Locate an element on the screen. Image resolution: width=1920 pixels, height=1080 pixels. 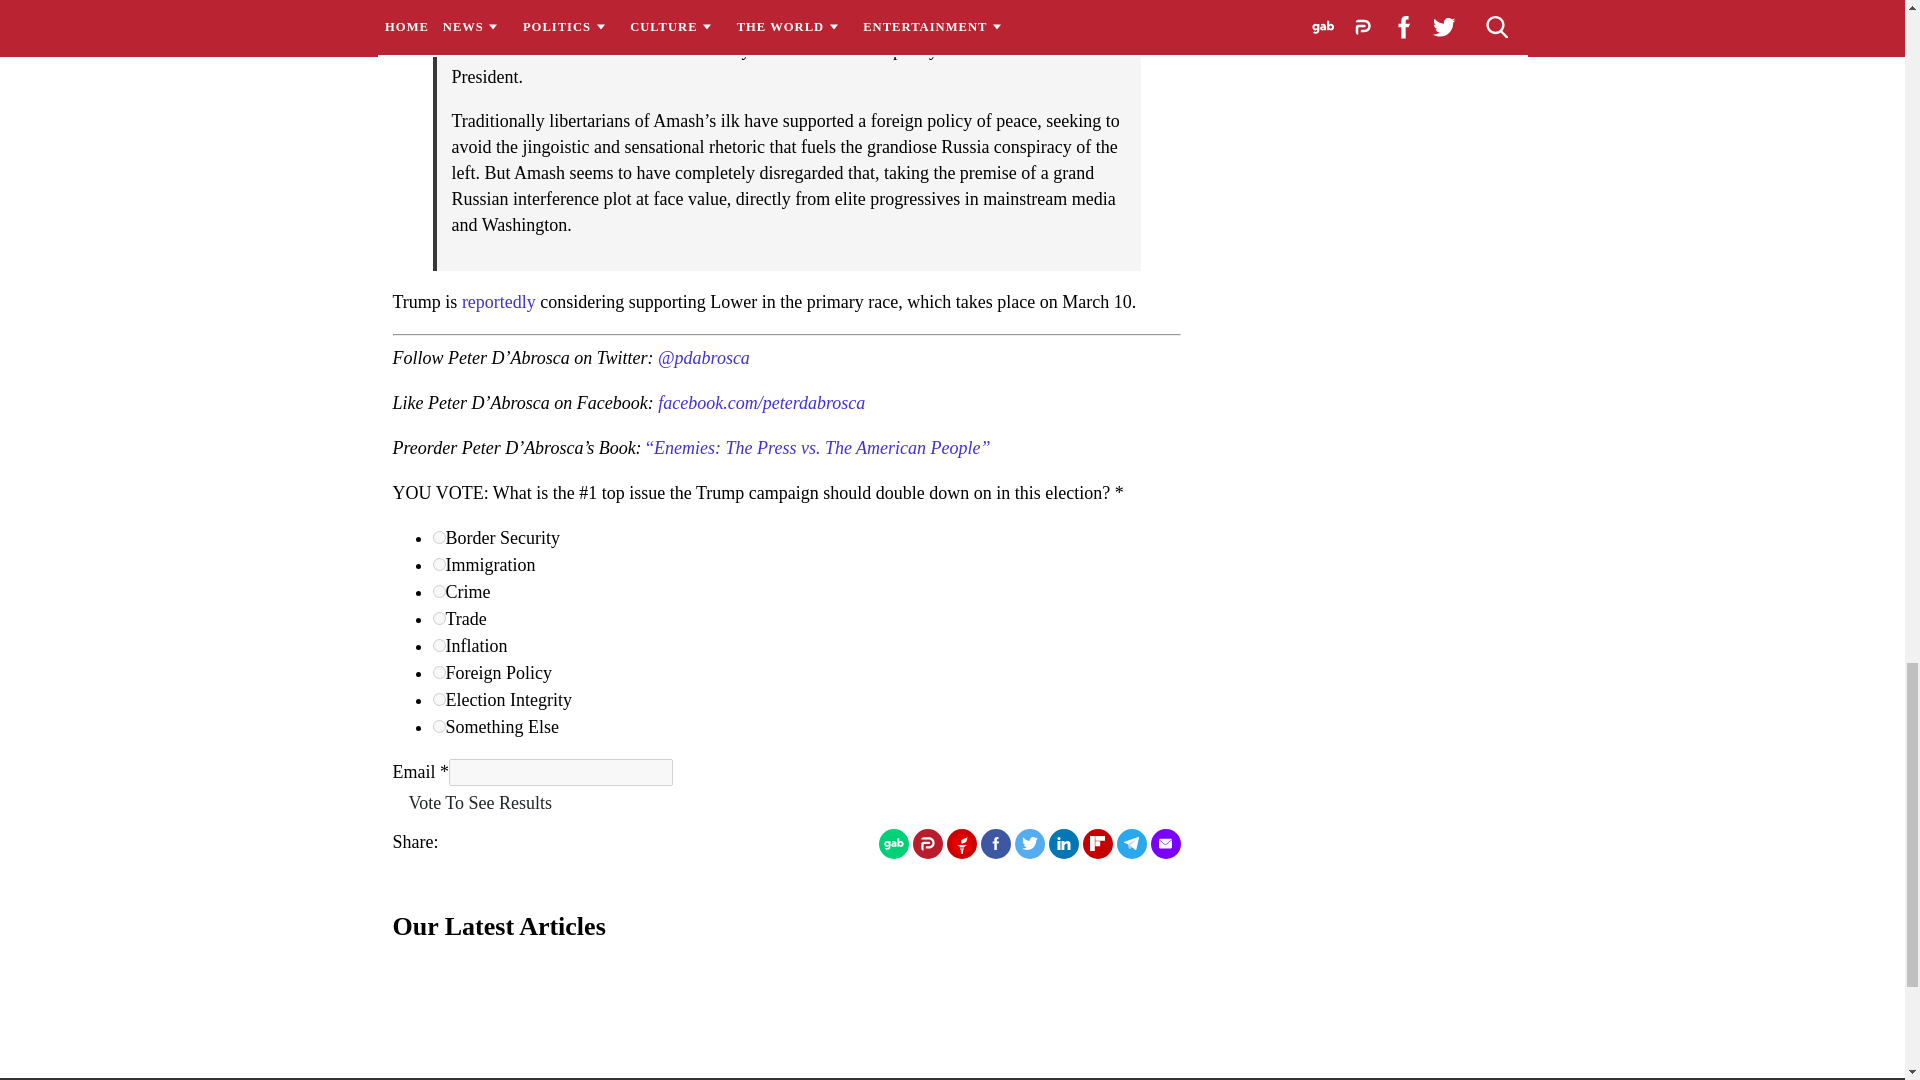
Trade is located at coordinates (438, 618).